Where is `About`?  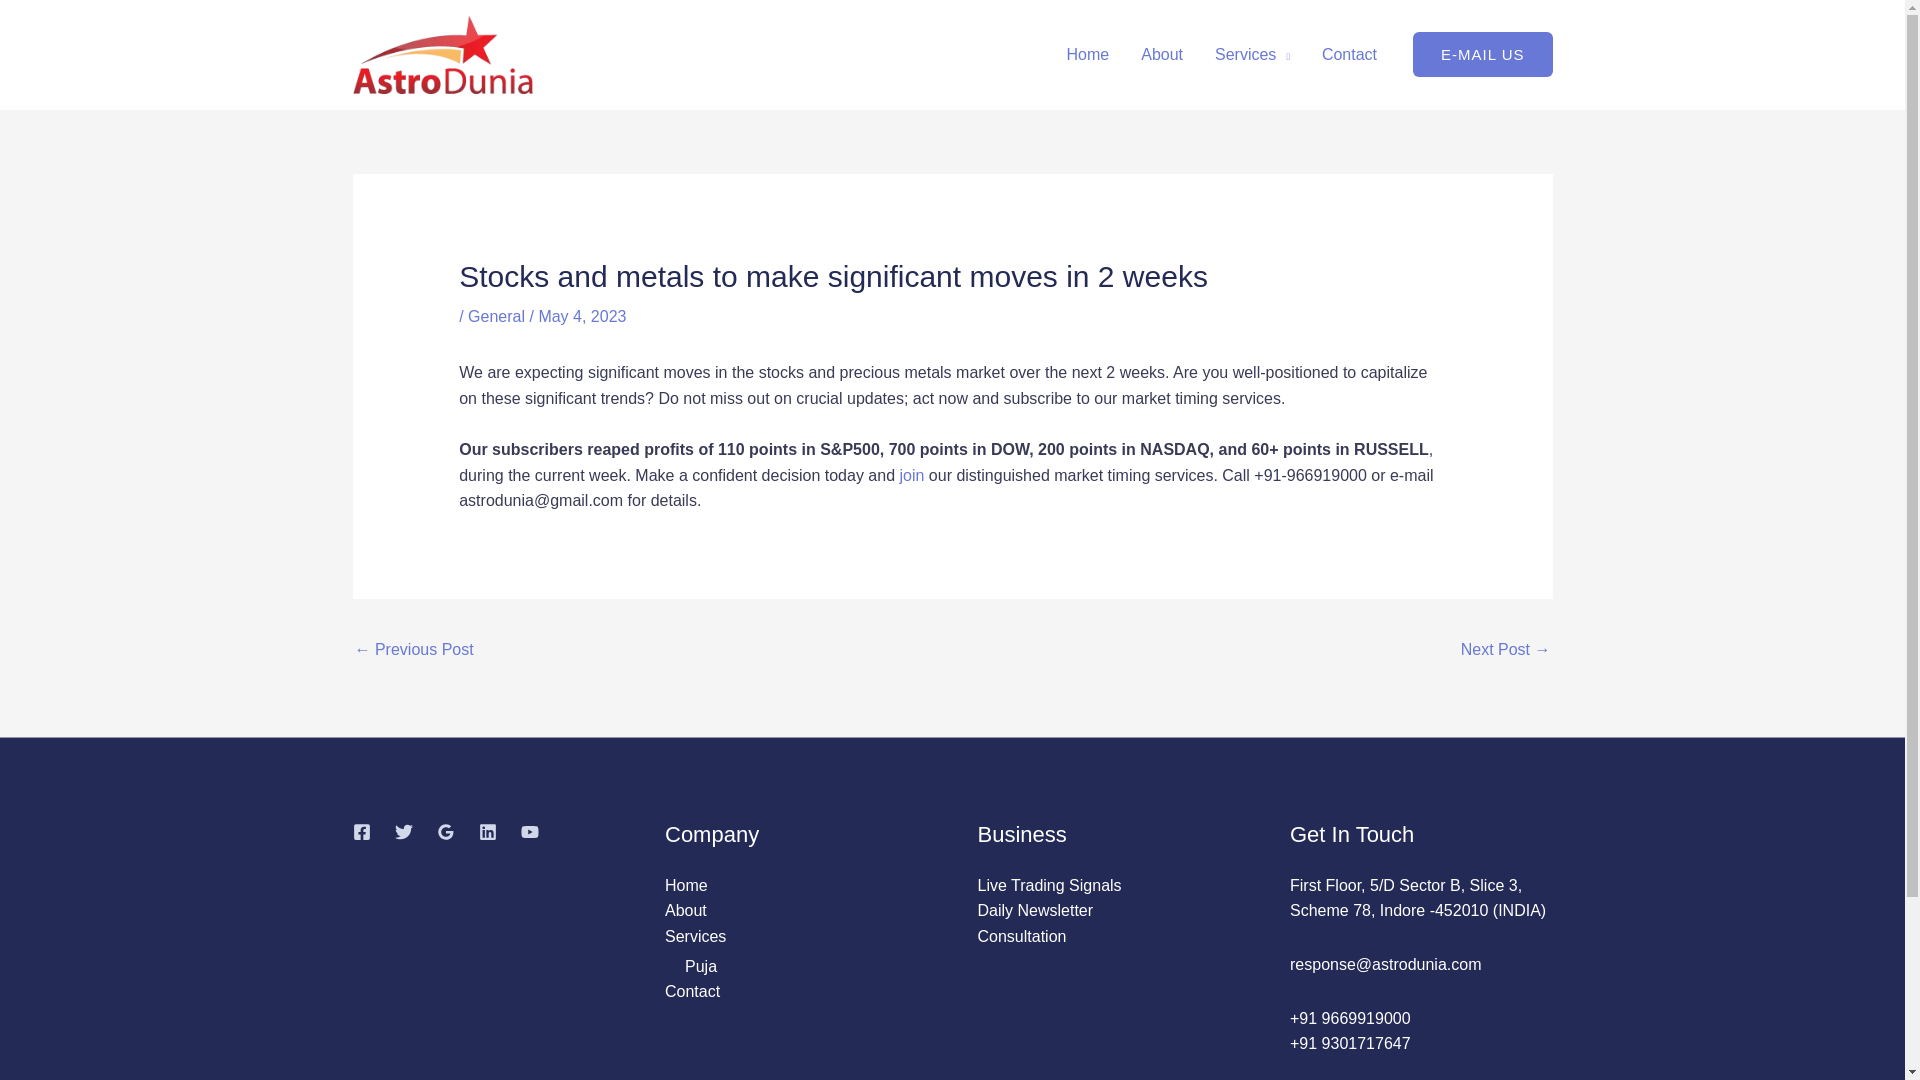 About is located at coordinates (1162, 54).